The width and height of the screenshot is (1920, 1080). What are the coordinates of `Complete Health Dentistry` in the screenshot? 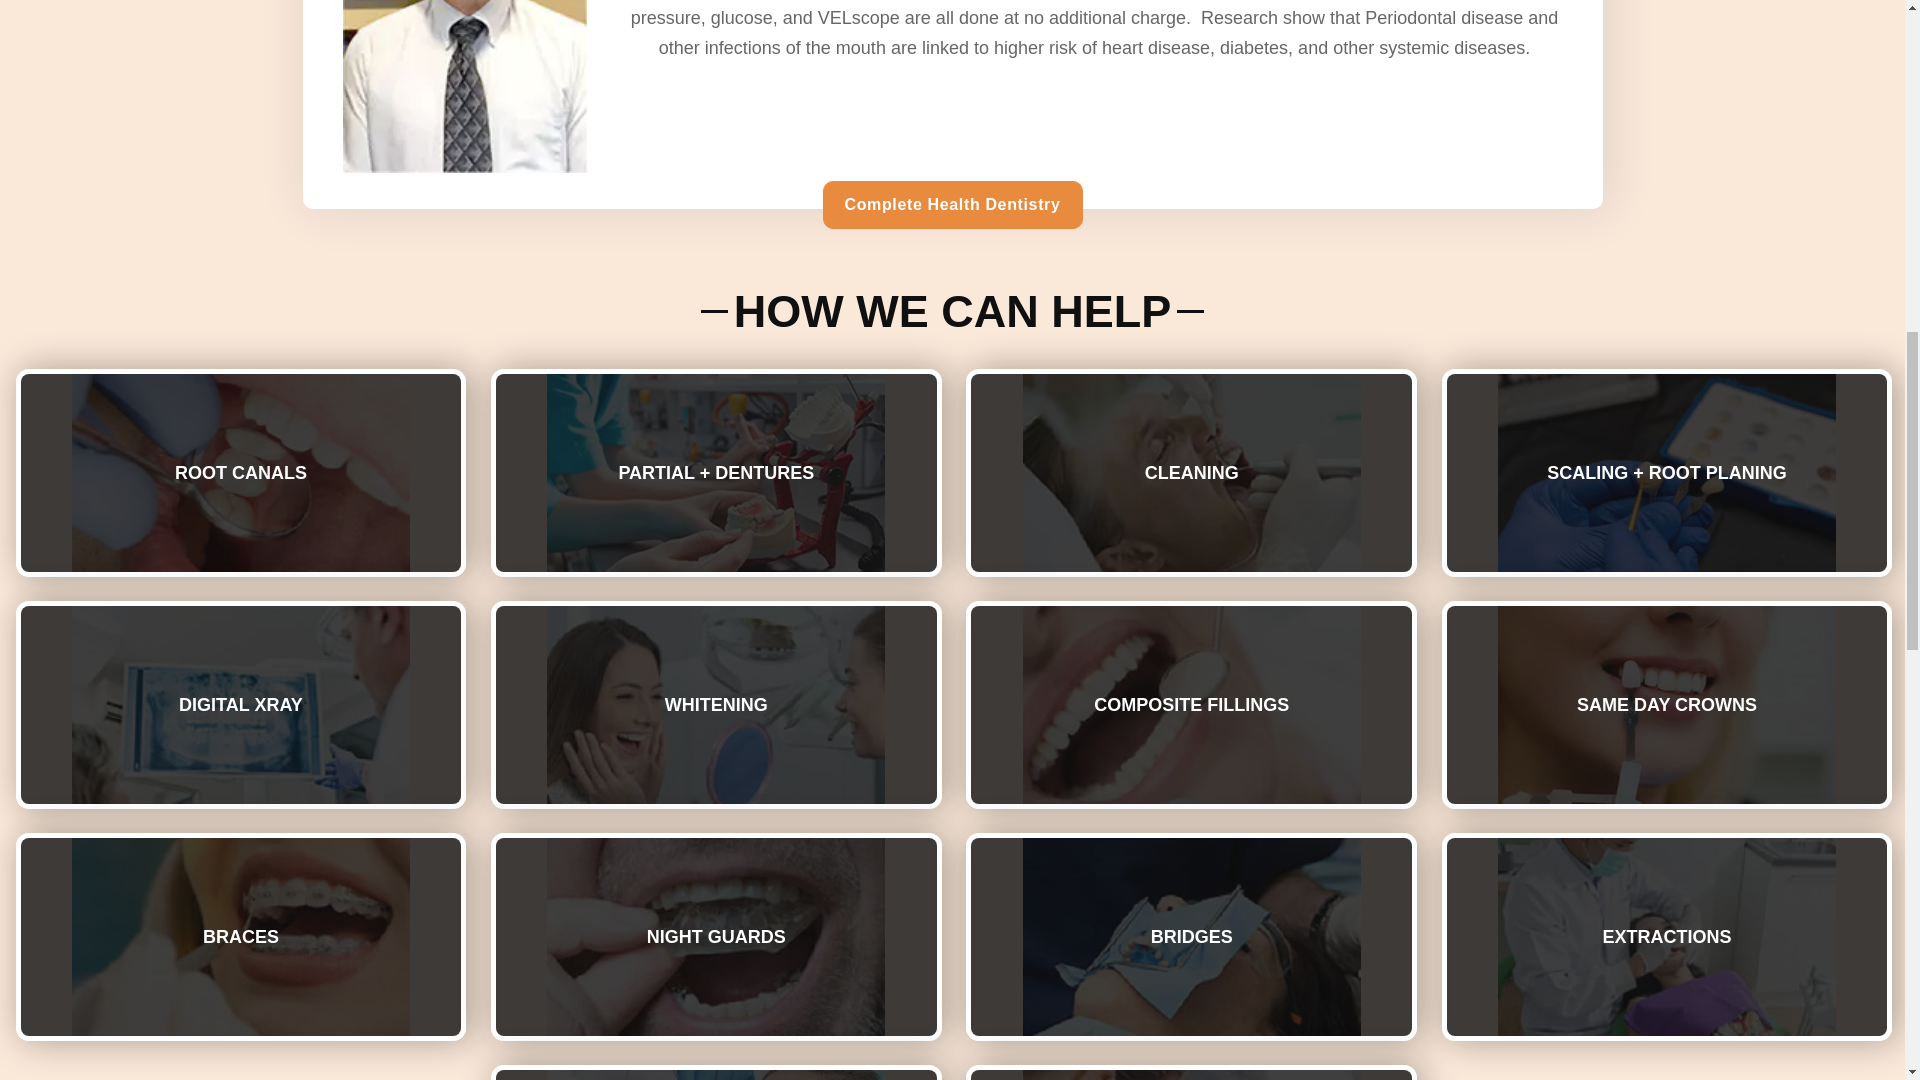 It's located at (952, 204).